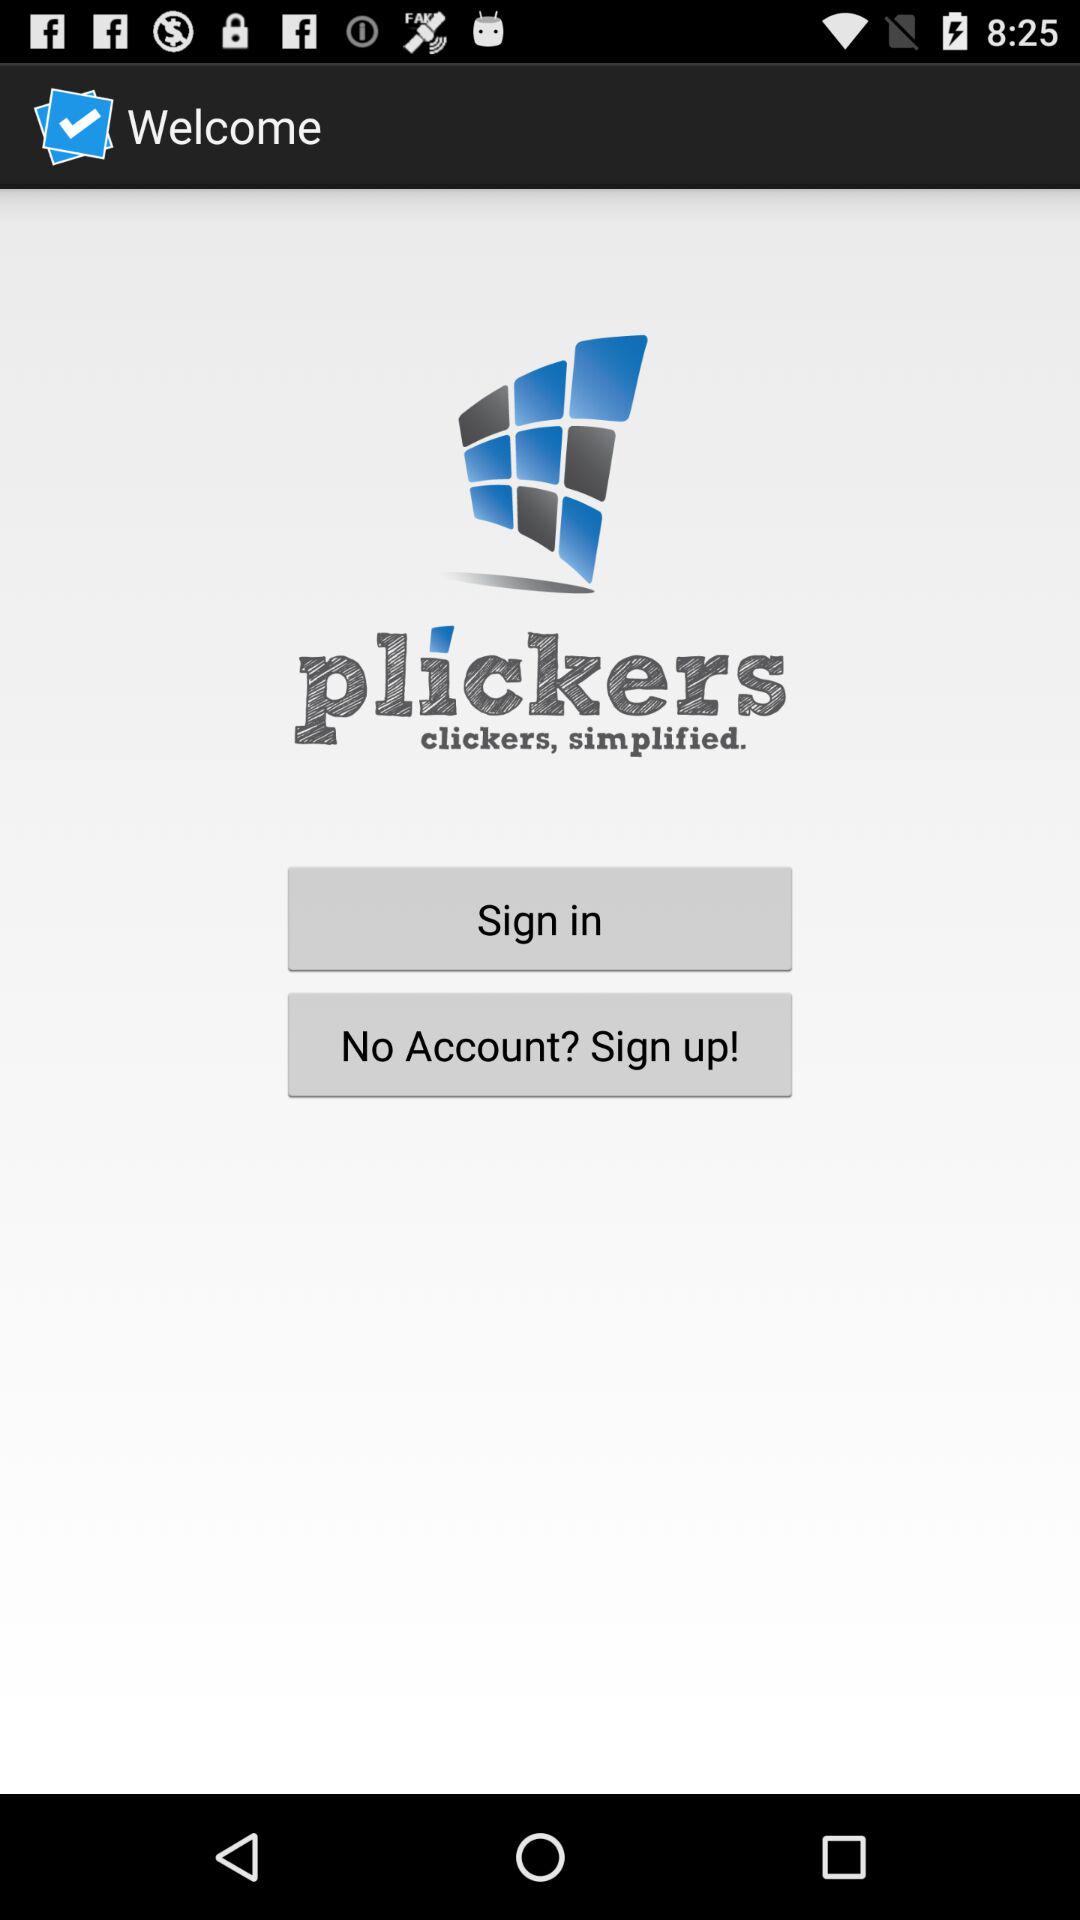  Describe the element at coordinates (540, 1044) in the screenshot. I see `tap no account sign icon` at that location.